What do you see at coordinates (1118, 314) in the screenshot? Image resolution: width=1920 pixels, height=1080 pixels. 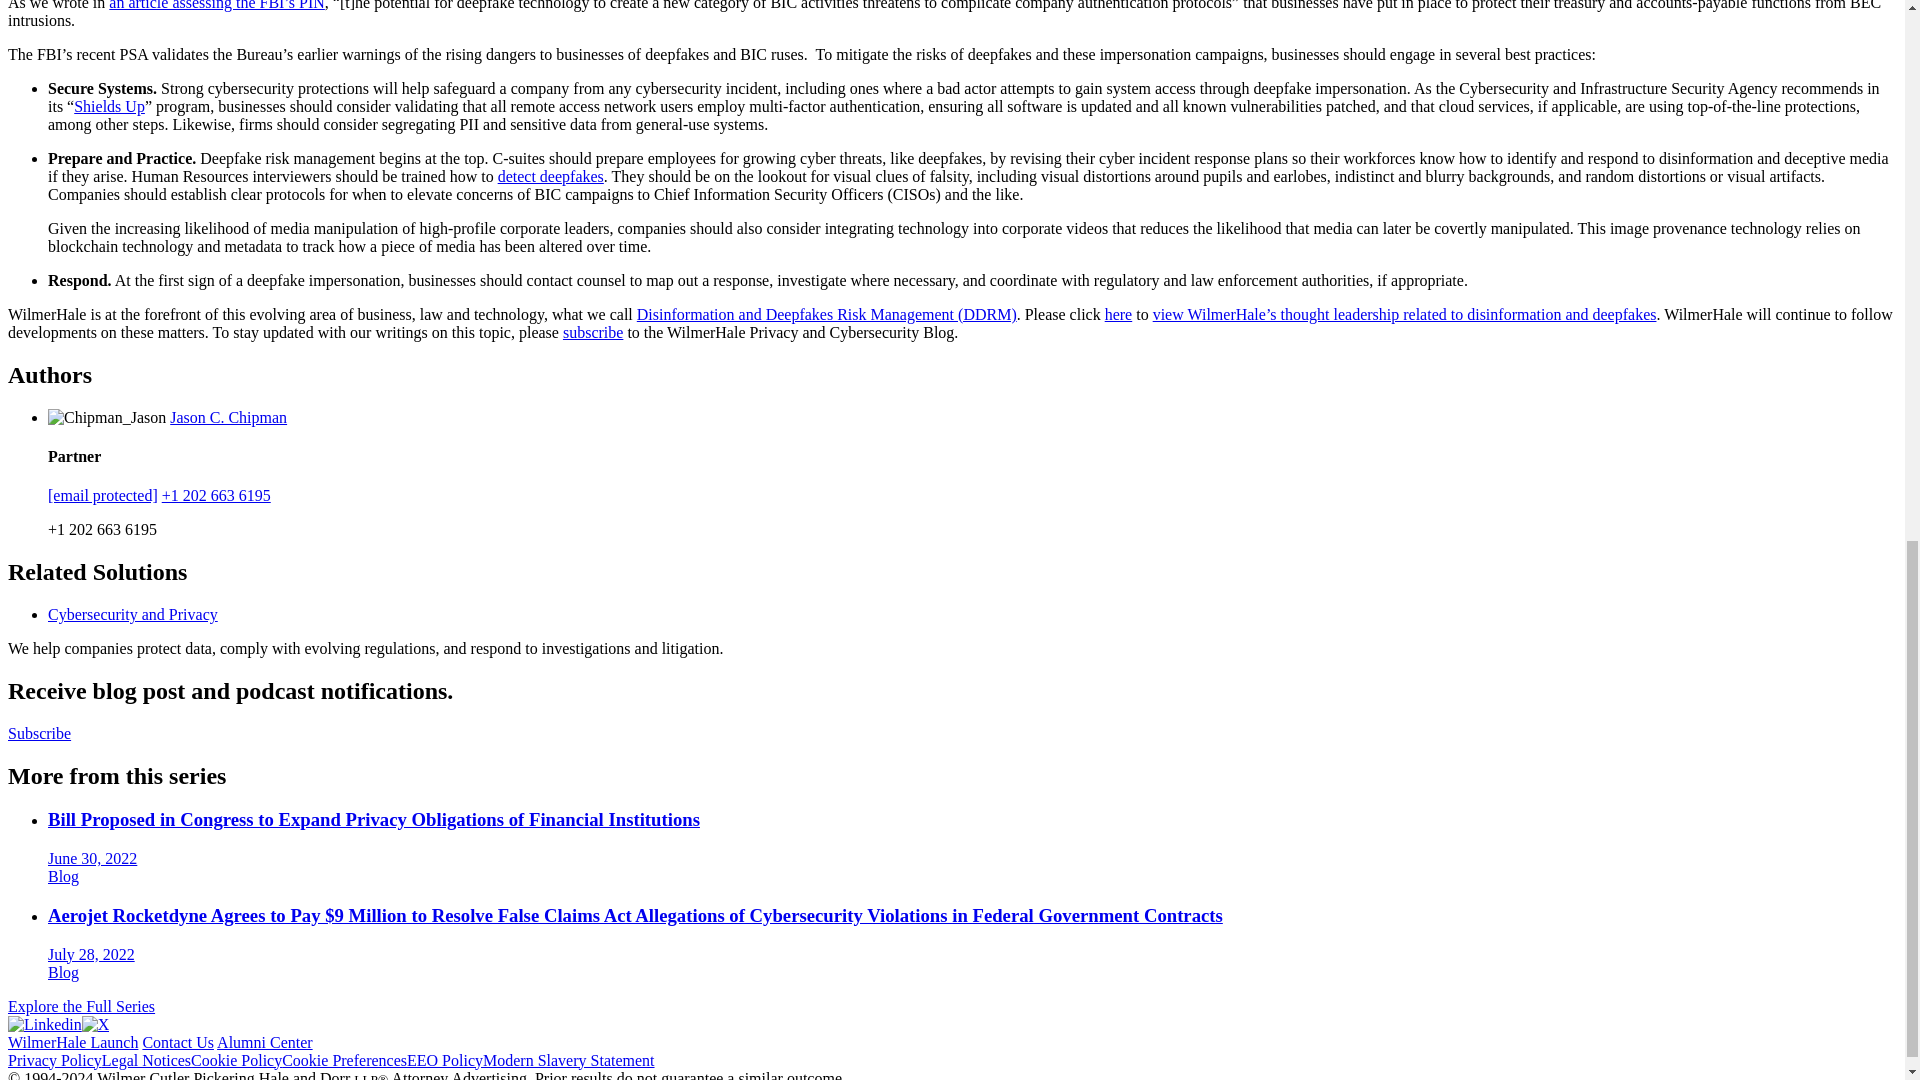 I see `here` at bounding box center [1118, 314].